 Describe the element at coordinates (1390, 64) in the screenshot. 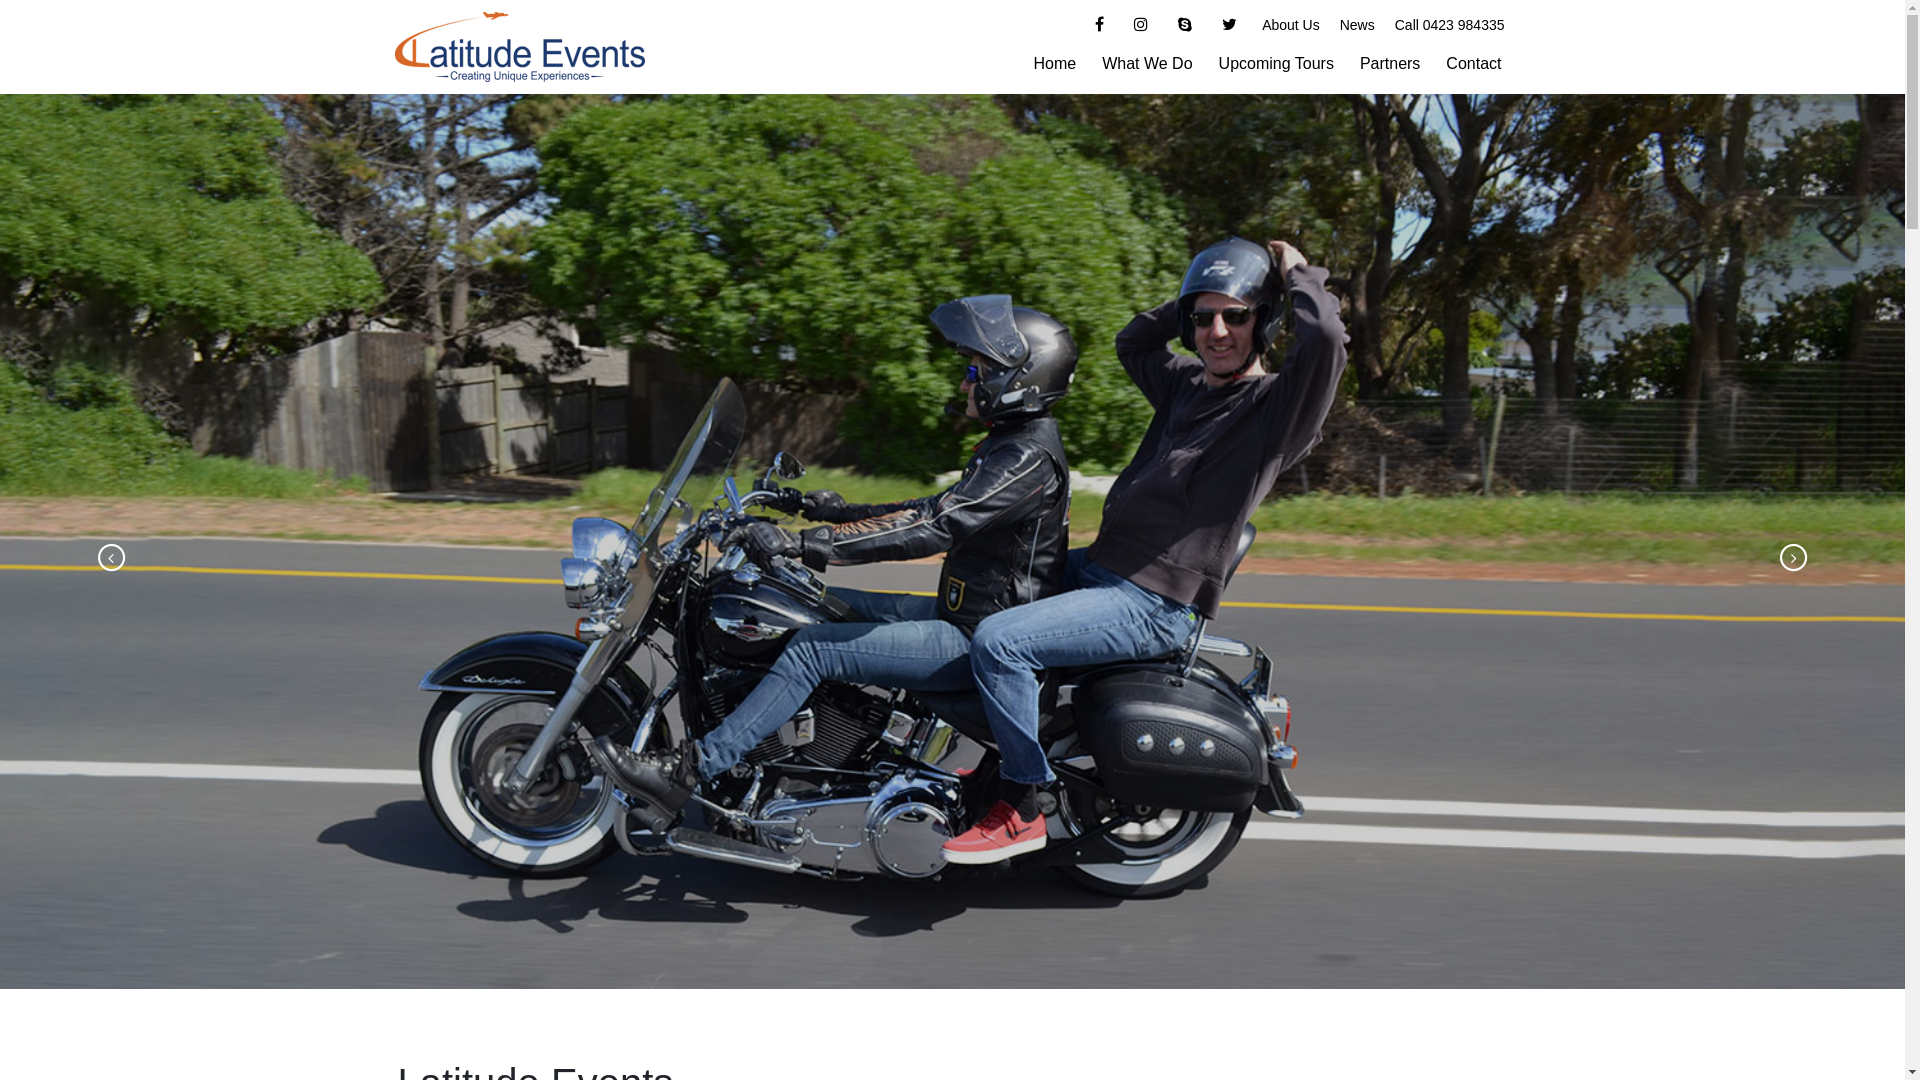

I see `Partners` at that location.